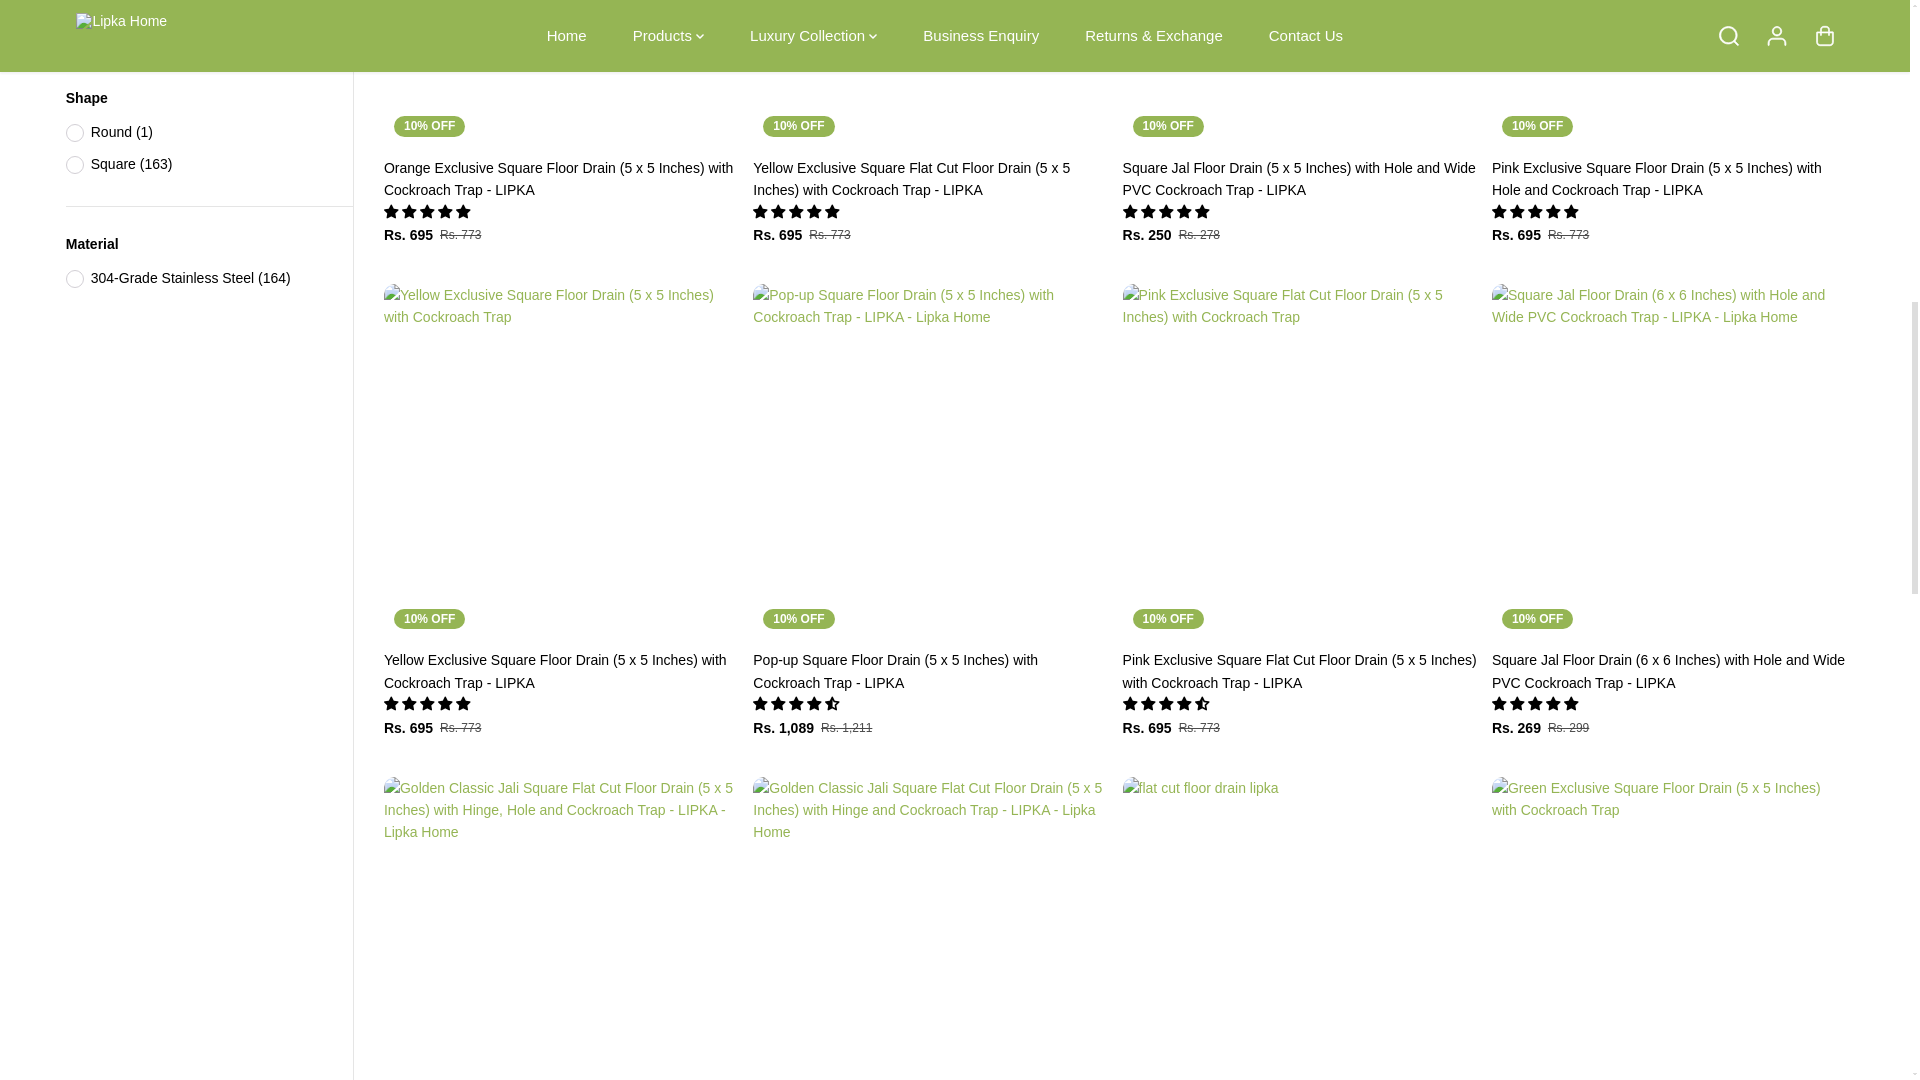 This screenshot has height=1080, width=1920. I want to click on Floor Drain without Trap, so click(74, 18).